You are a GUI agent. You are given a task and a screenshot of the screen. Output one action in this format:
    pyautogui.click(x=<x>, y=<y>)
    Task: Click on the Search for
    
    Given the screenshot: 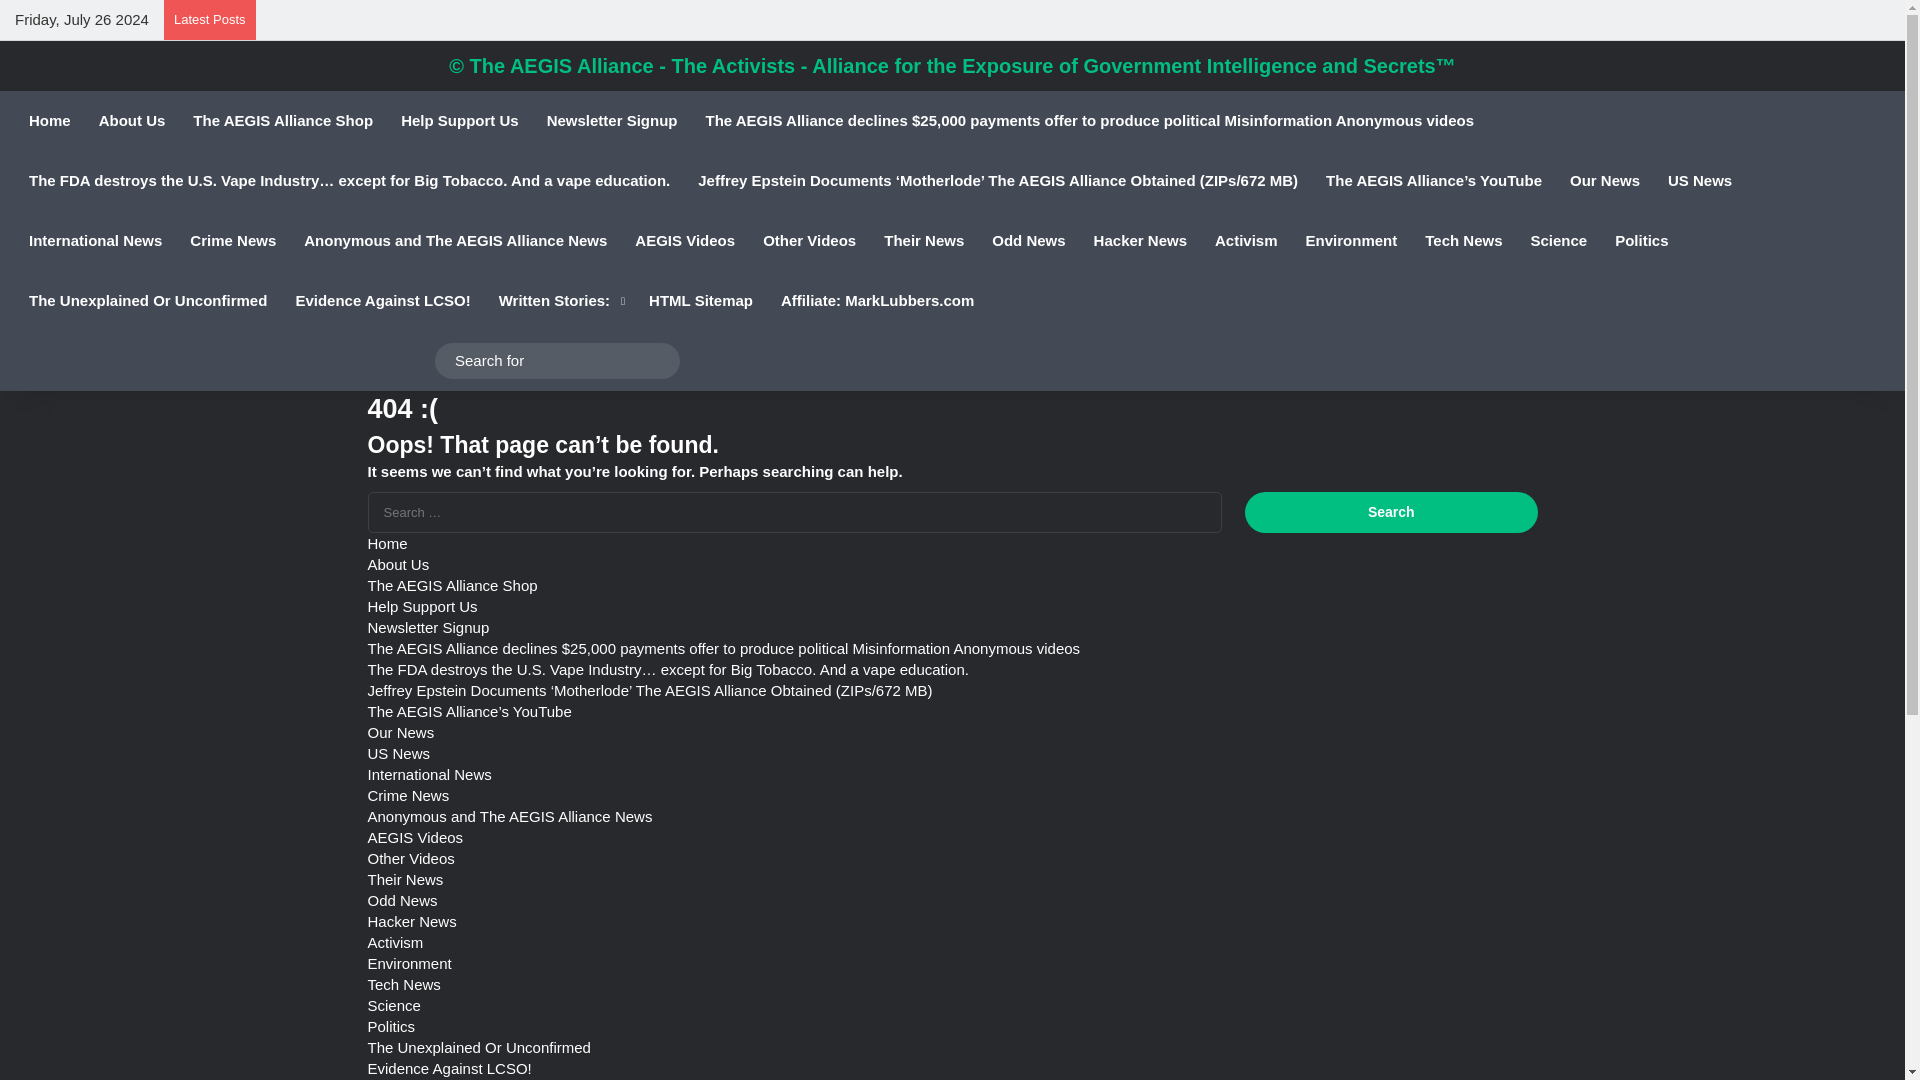 What is the action you would take?
    pyautogui.click(x=557, y=360)
    